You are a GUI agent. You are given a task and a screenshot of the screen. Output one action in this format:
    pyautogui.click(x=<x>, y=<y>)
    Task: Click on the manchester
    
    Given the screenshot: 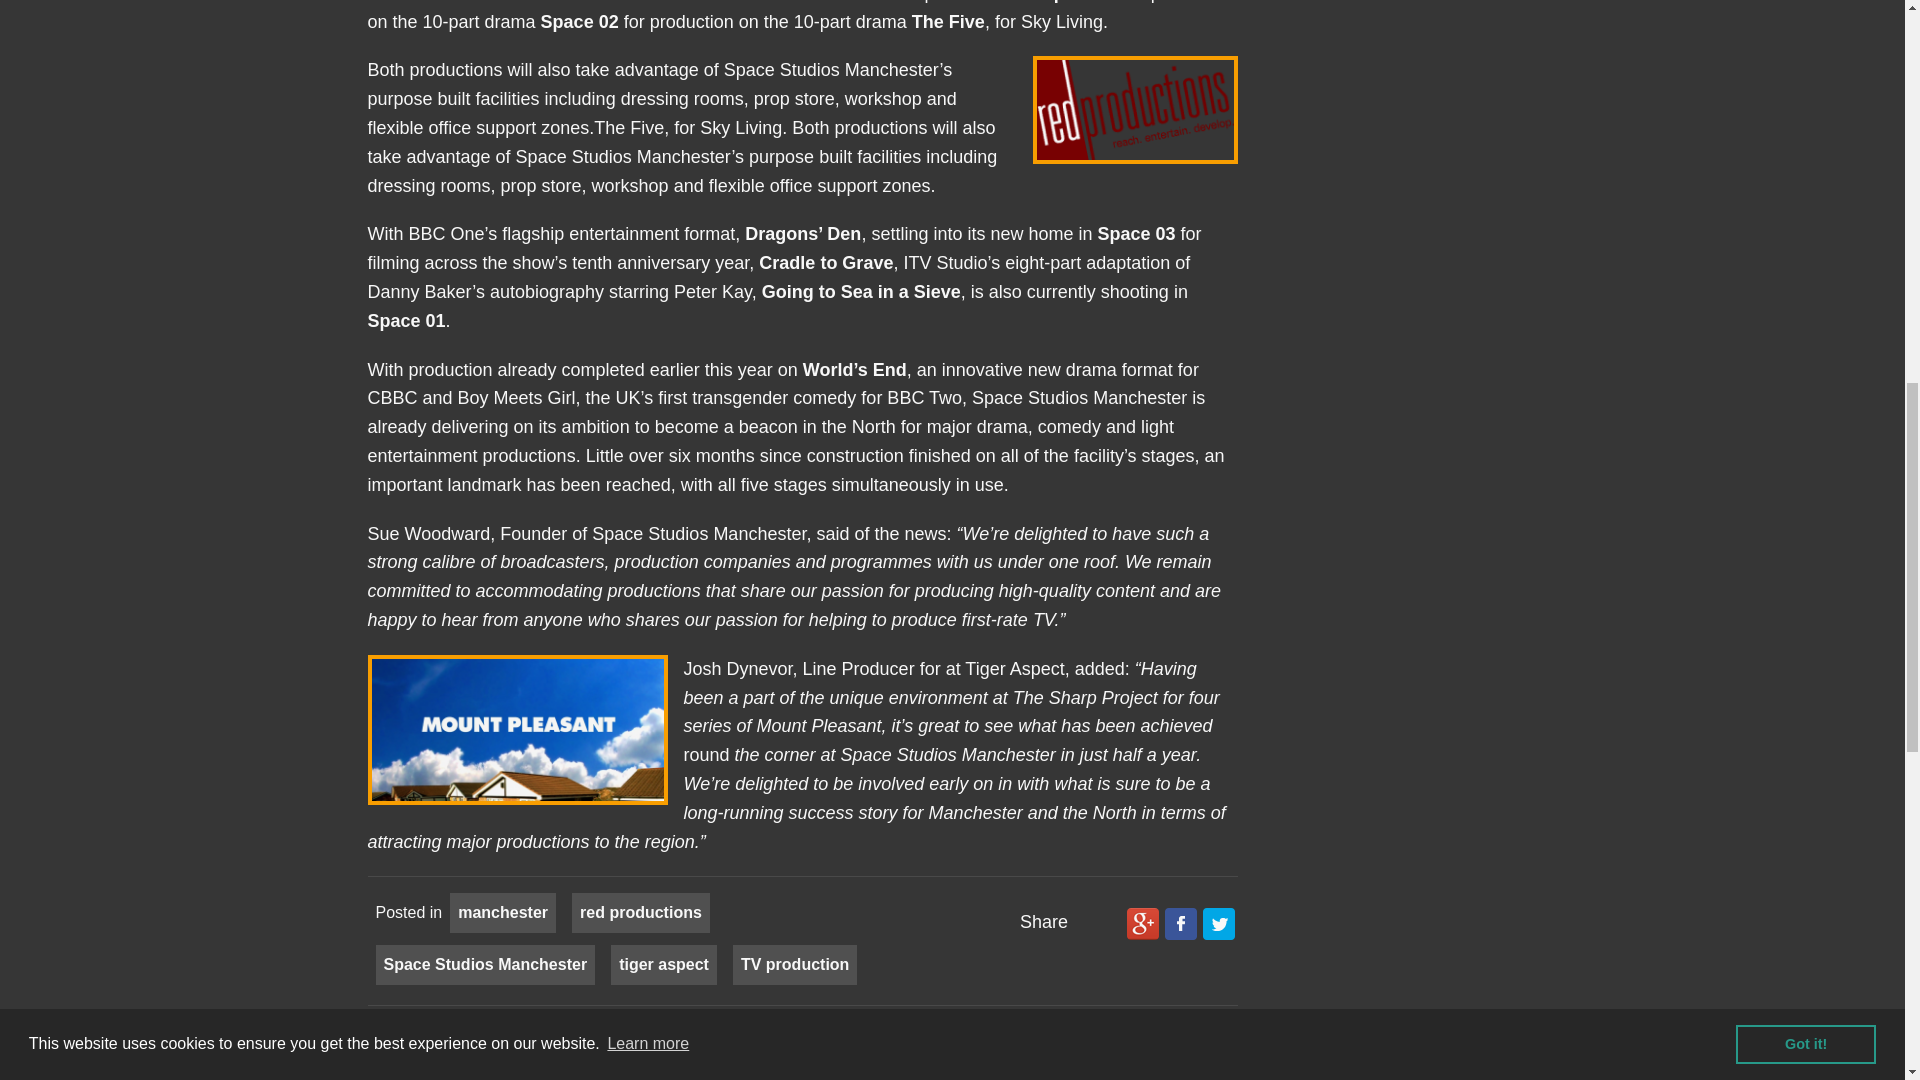 What is the action you would take?
    pyautogui.click(x=502, y=912)
    